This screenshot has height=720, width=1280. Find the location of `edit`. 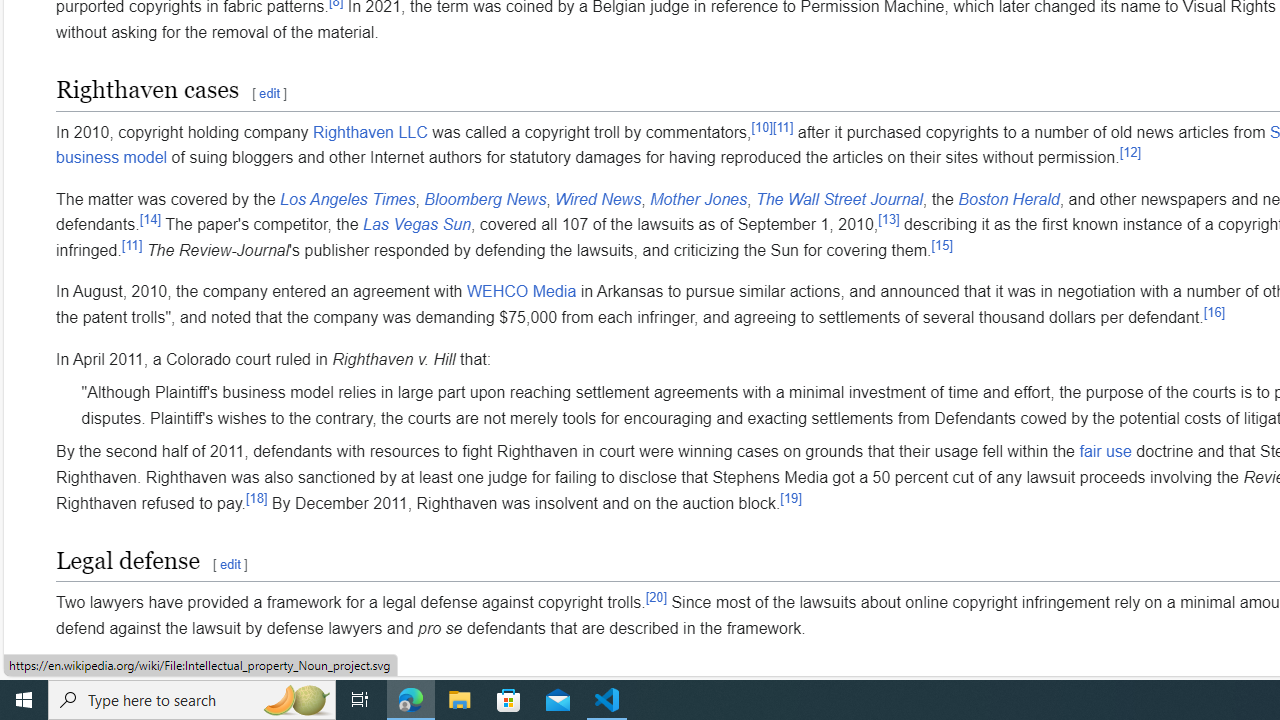

edit is located at coordinates (229, 565).